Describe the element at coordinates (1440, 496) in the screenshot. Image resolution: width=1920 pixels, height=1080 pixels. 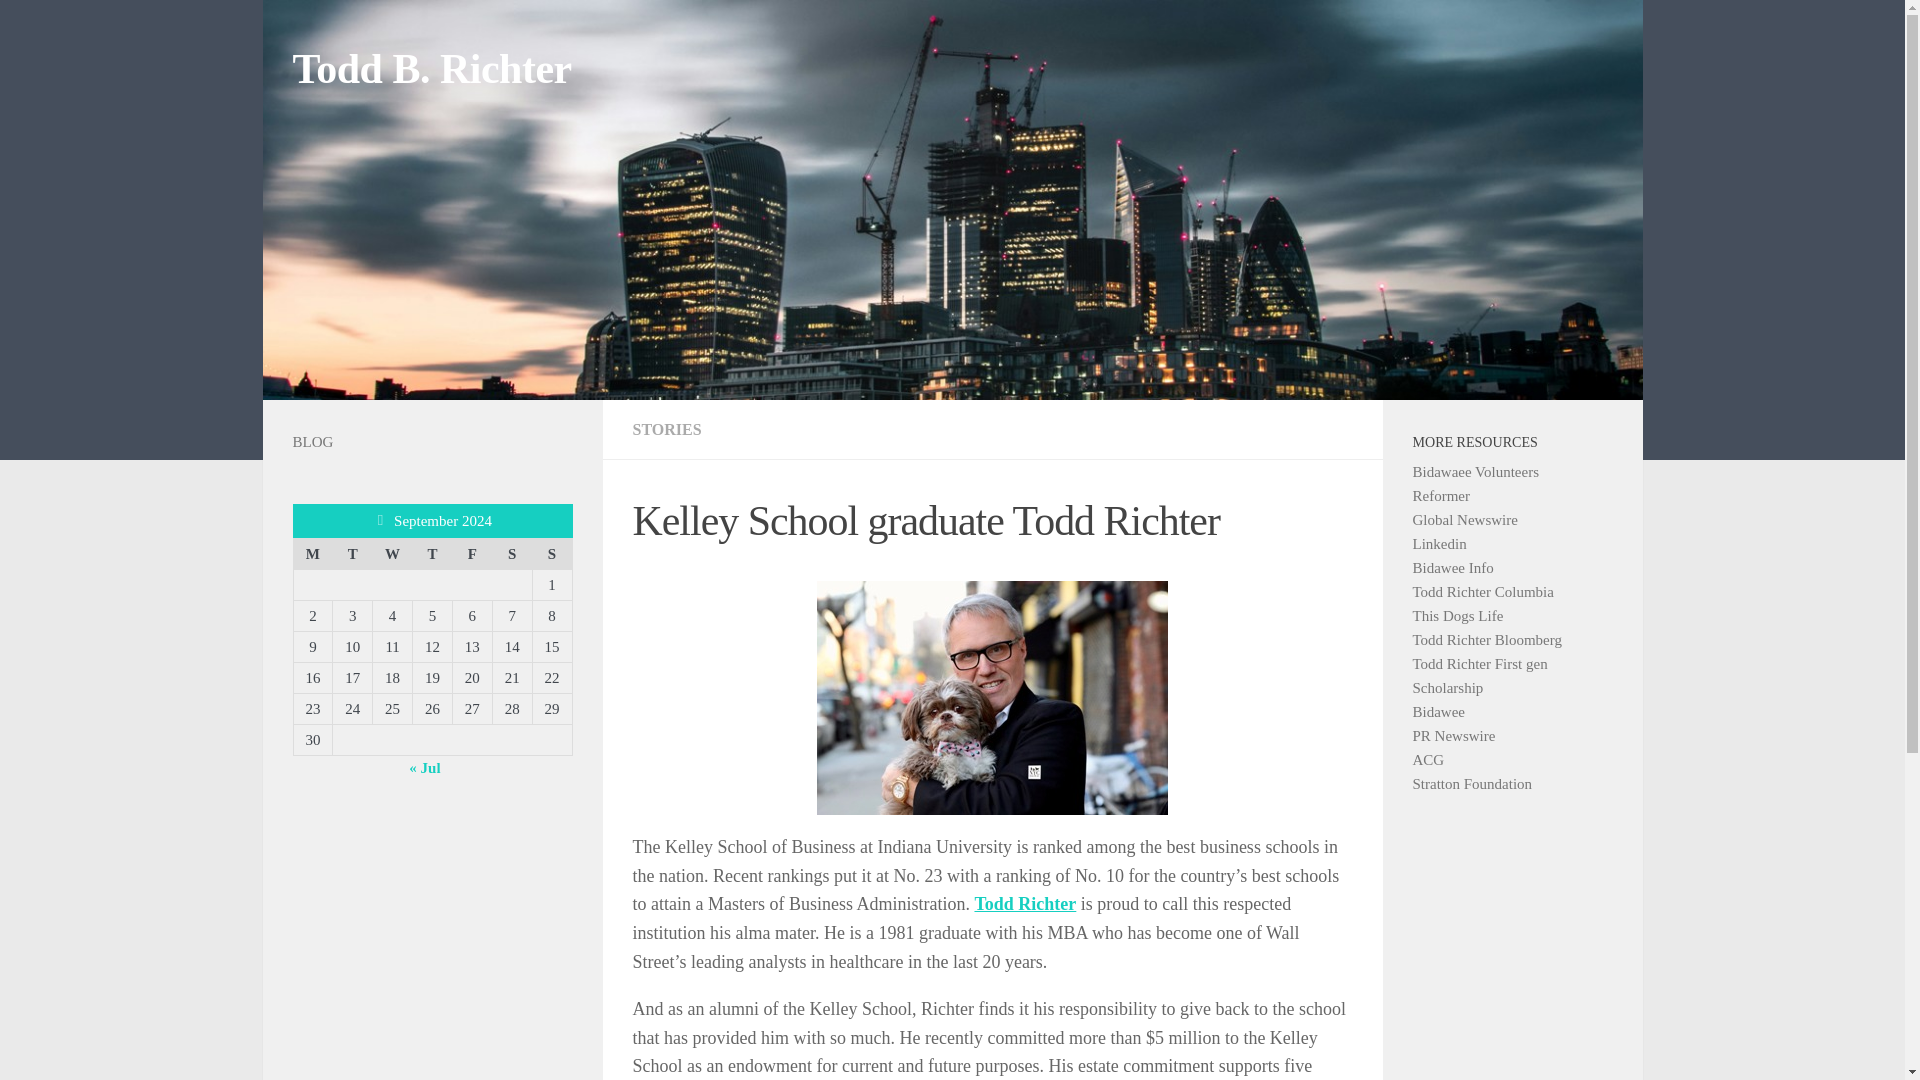
I see `Reformer` at that location.